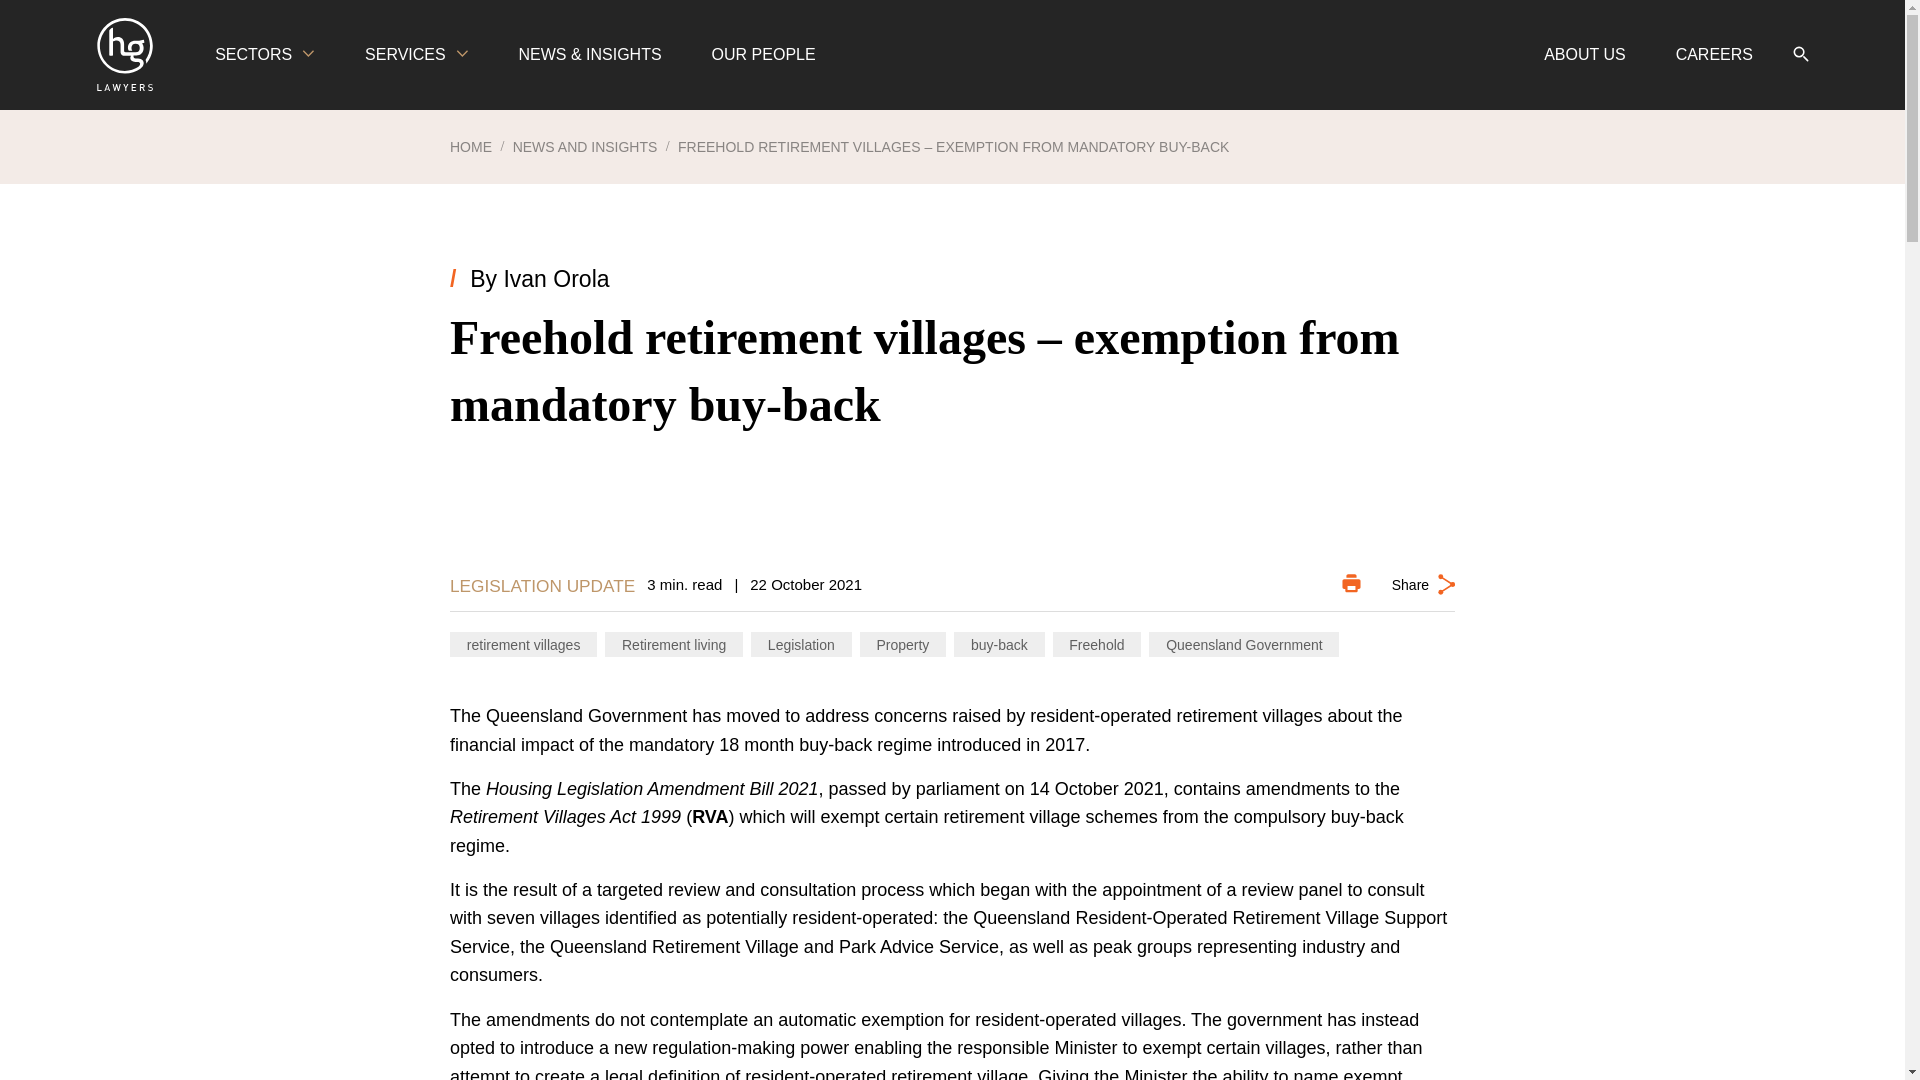 This screenshot has width=1920, height=1080. What do you see at coordinates (416, 55) in the screenshot?
I see `SERVICES` at bounding box center [416, 55].